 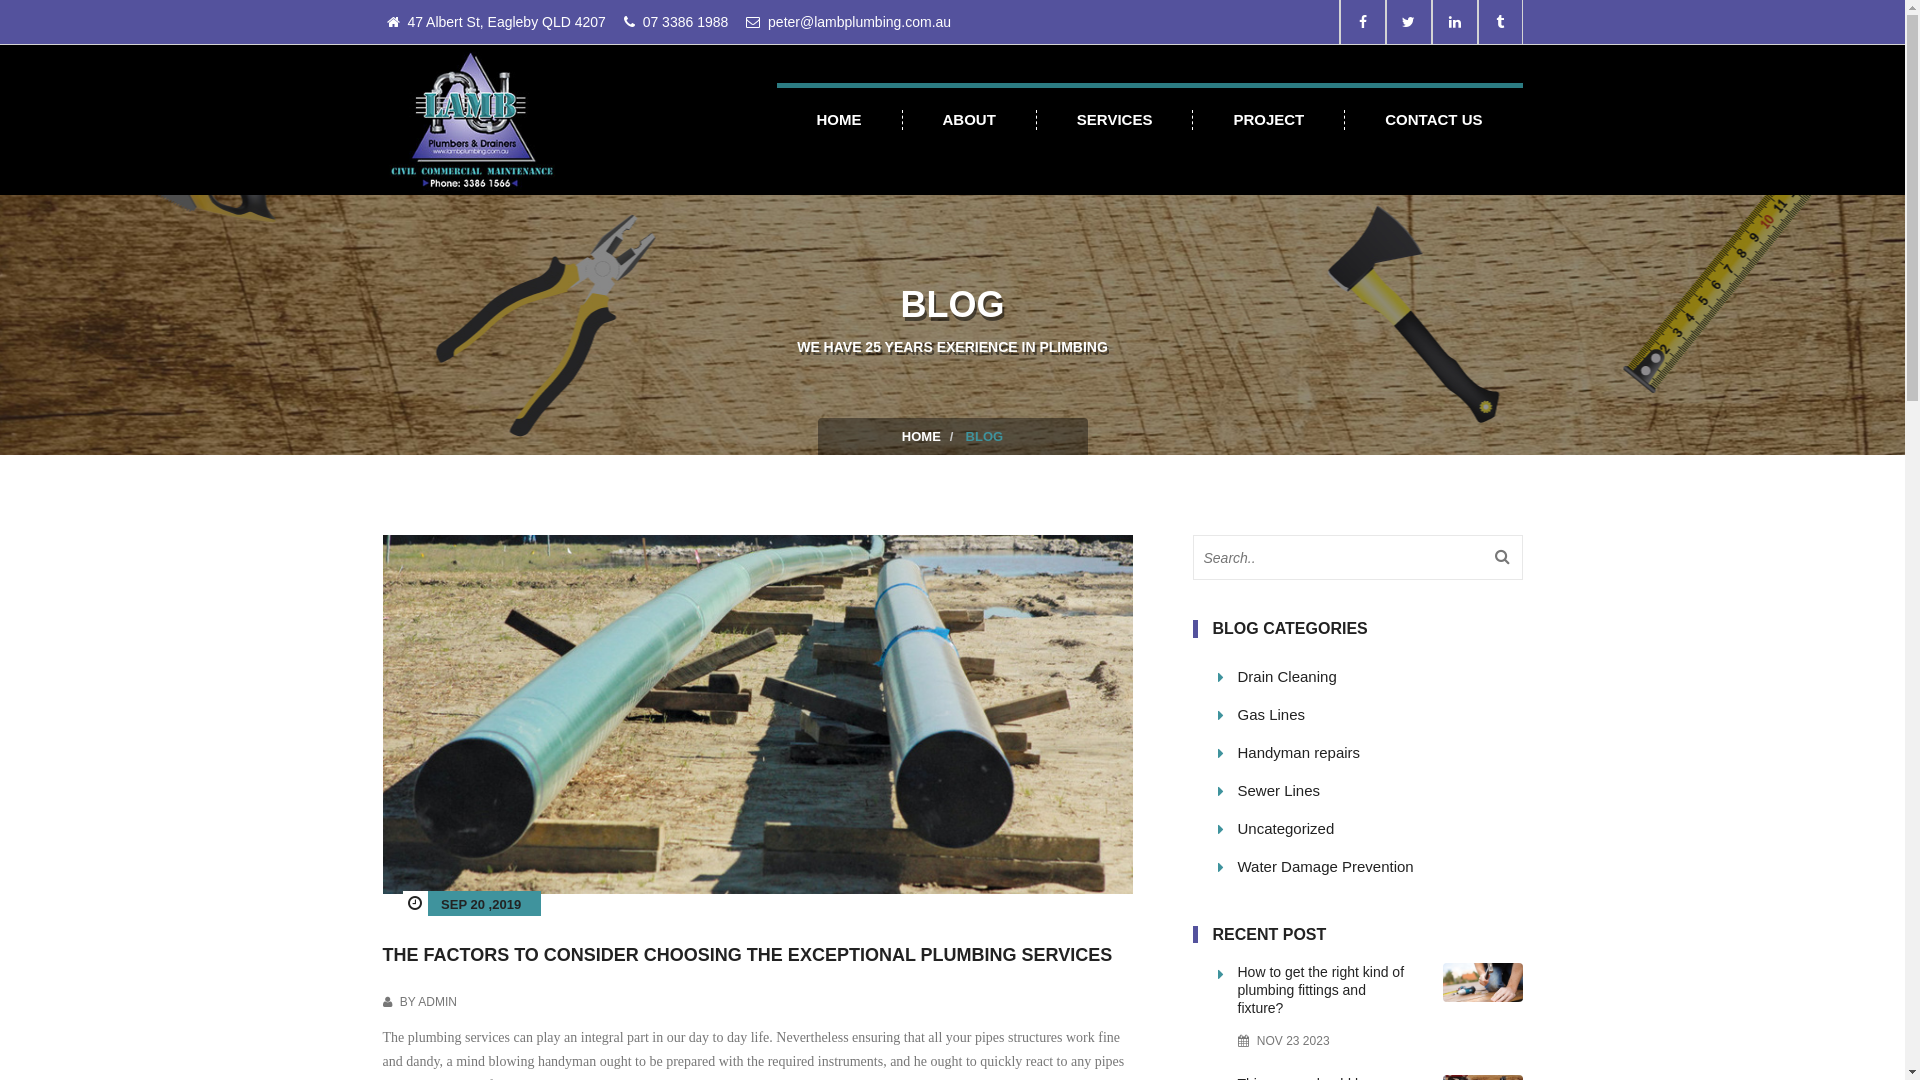 I want to click on CONTACT US, so click(x=1434, y=120).